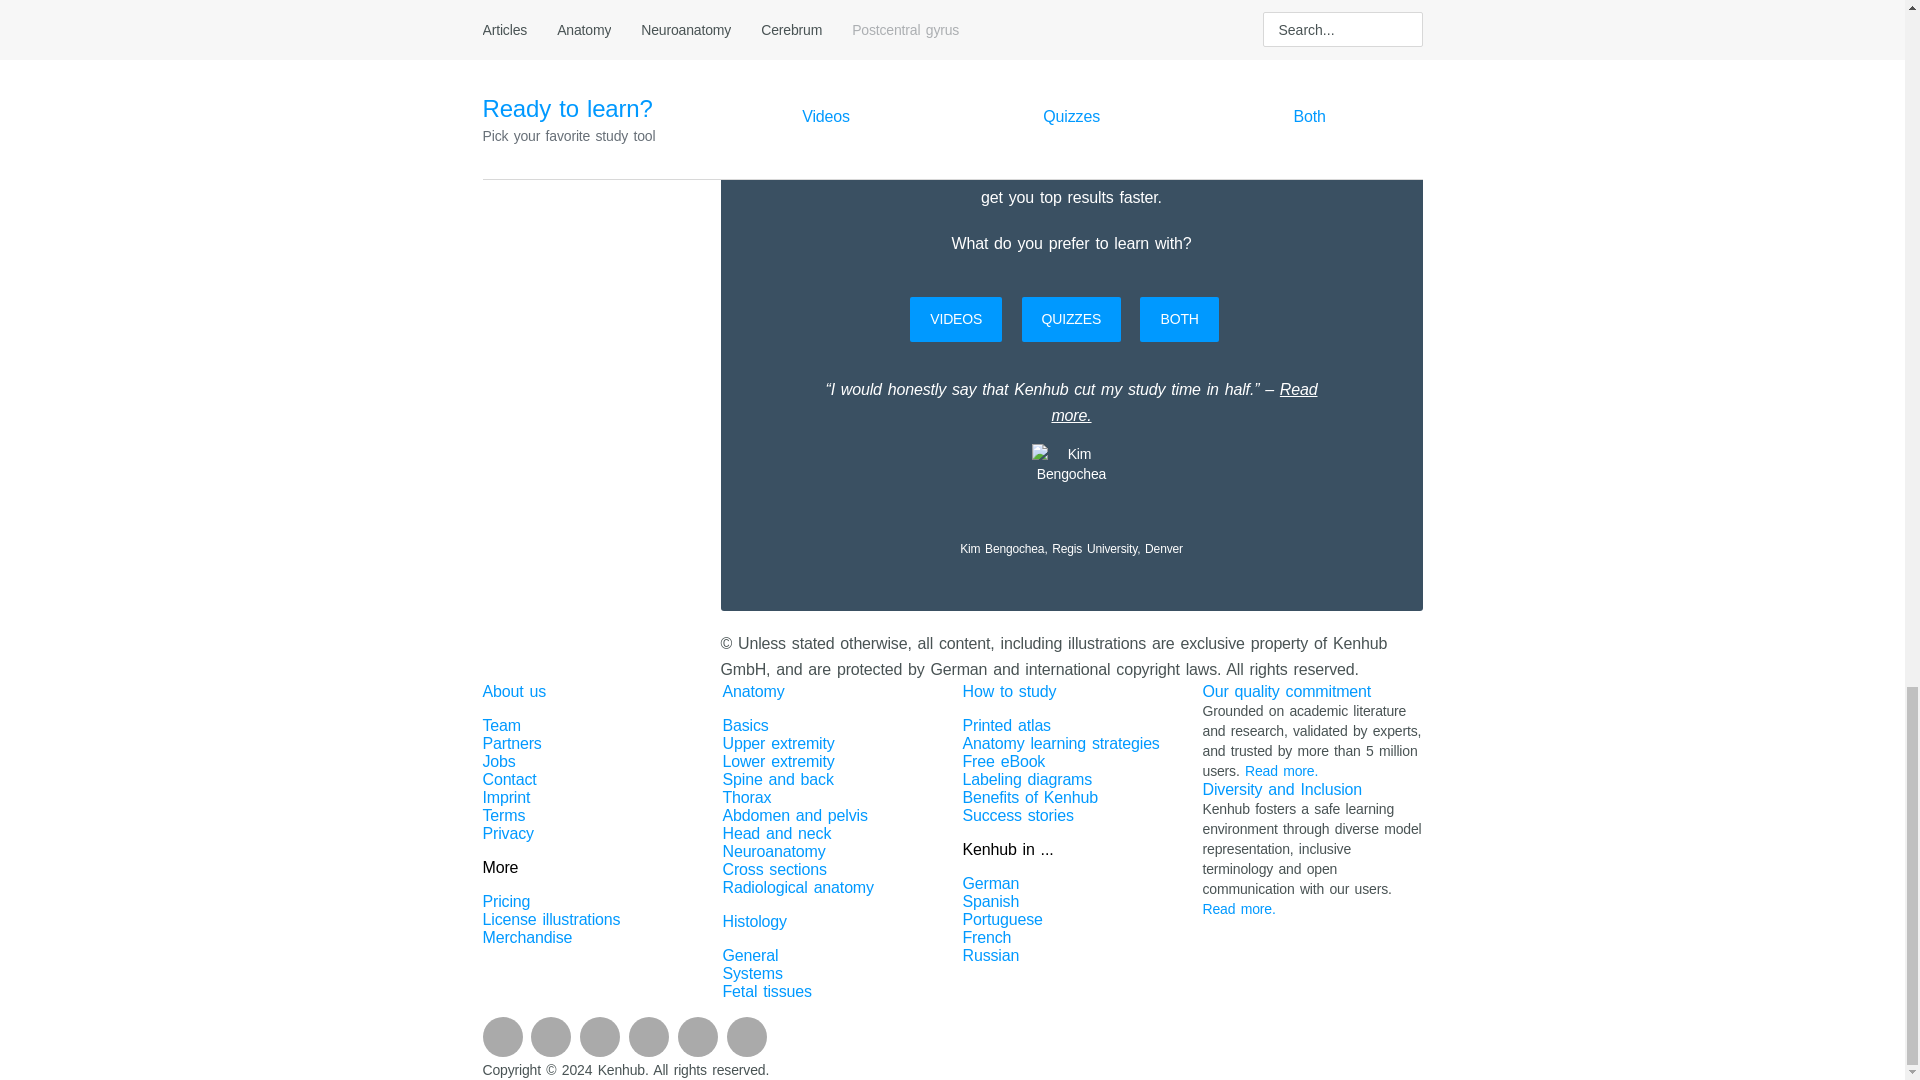 The height and width of the screenshot is (1080, 1920). I want to click on Pinterest, so click(648, 1037).